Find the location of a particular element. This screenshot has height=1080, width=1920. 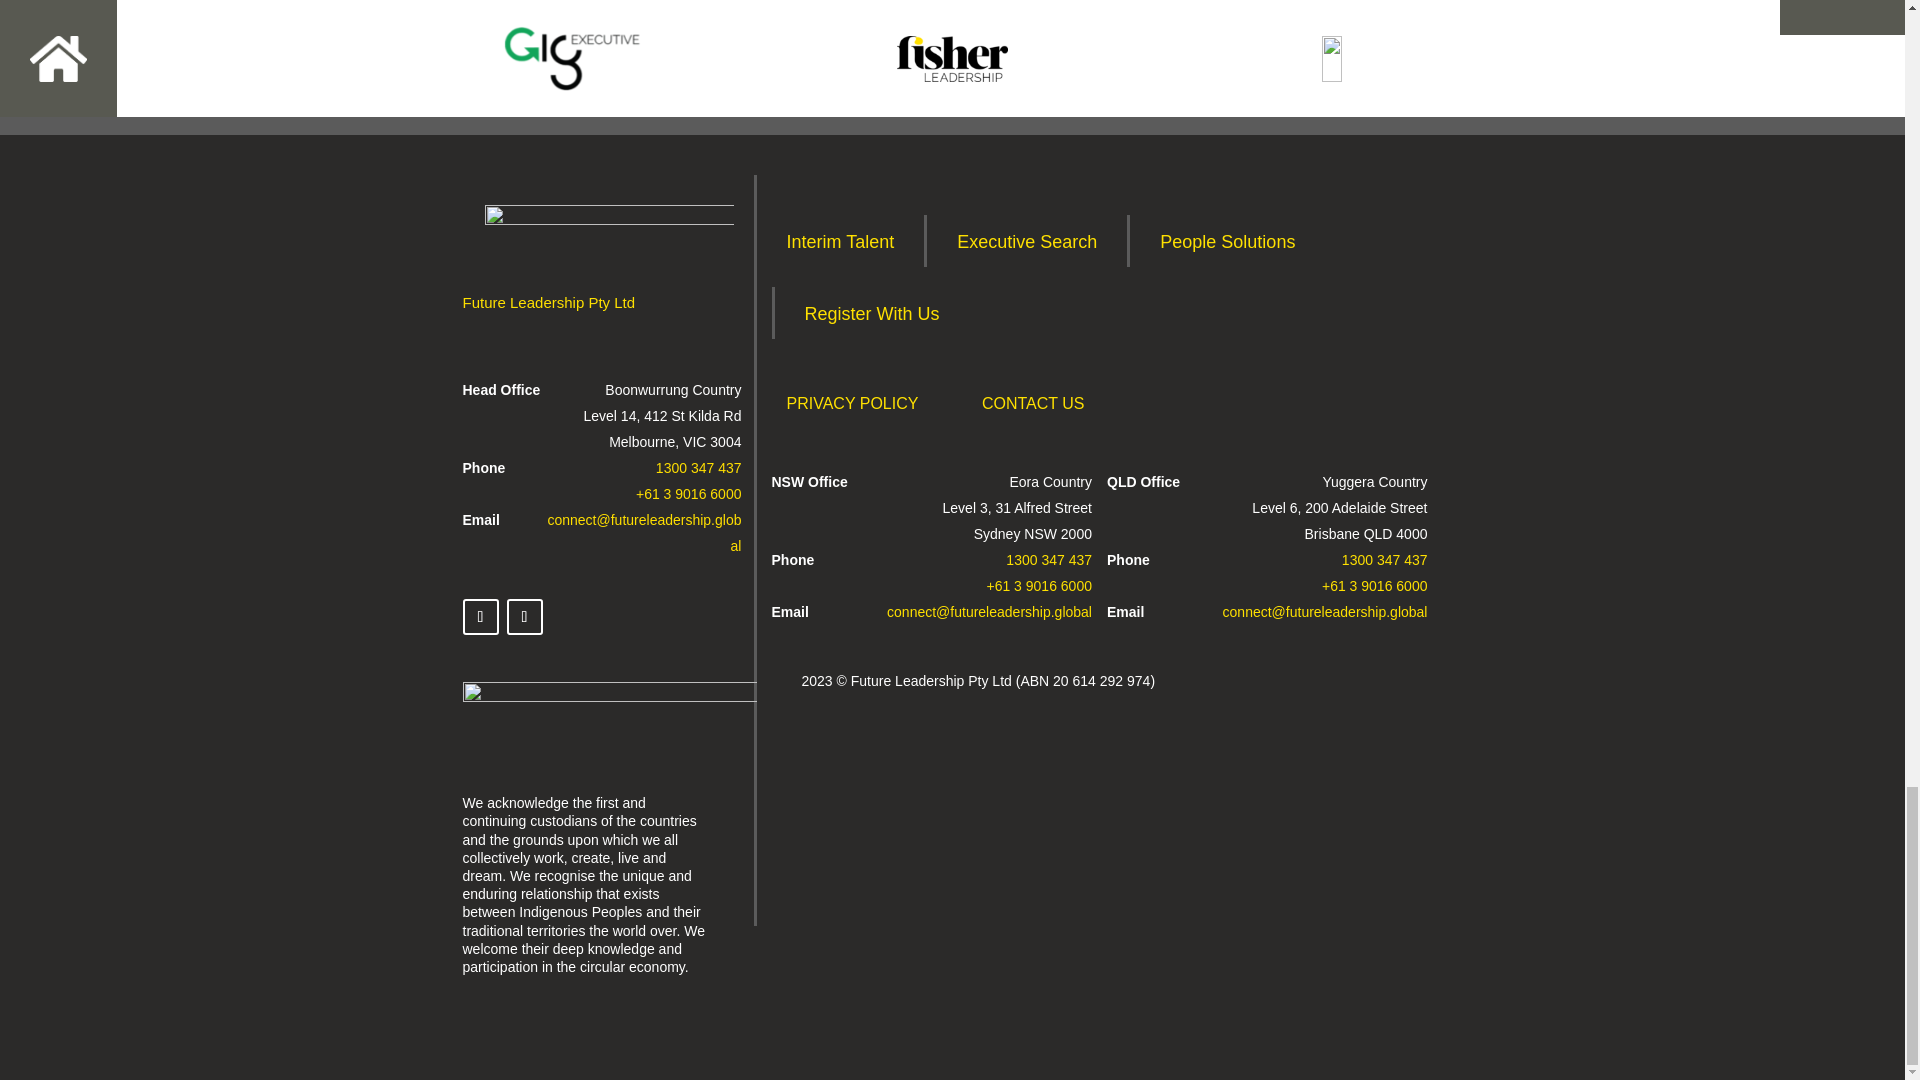

1300 347 437 is located at coordinates (1049, 560).